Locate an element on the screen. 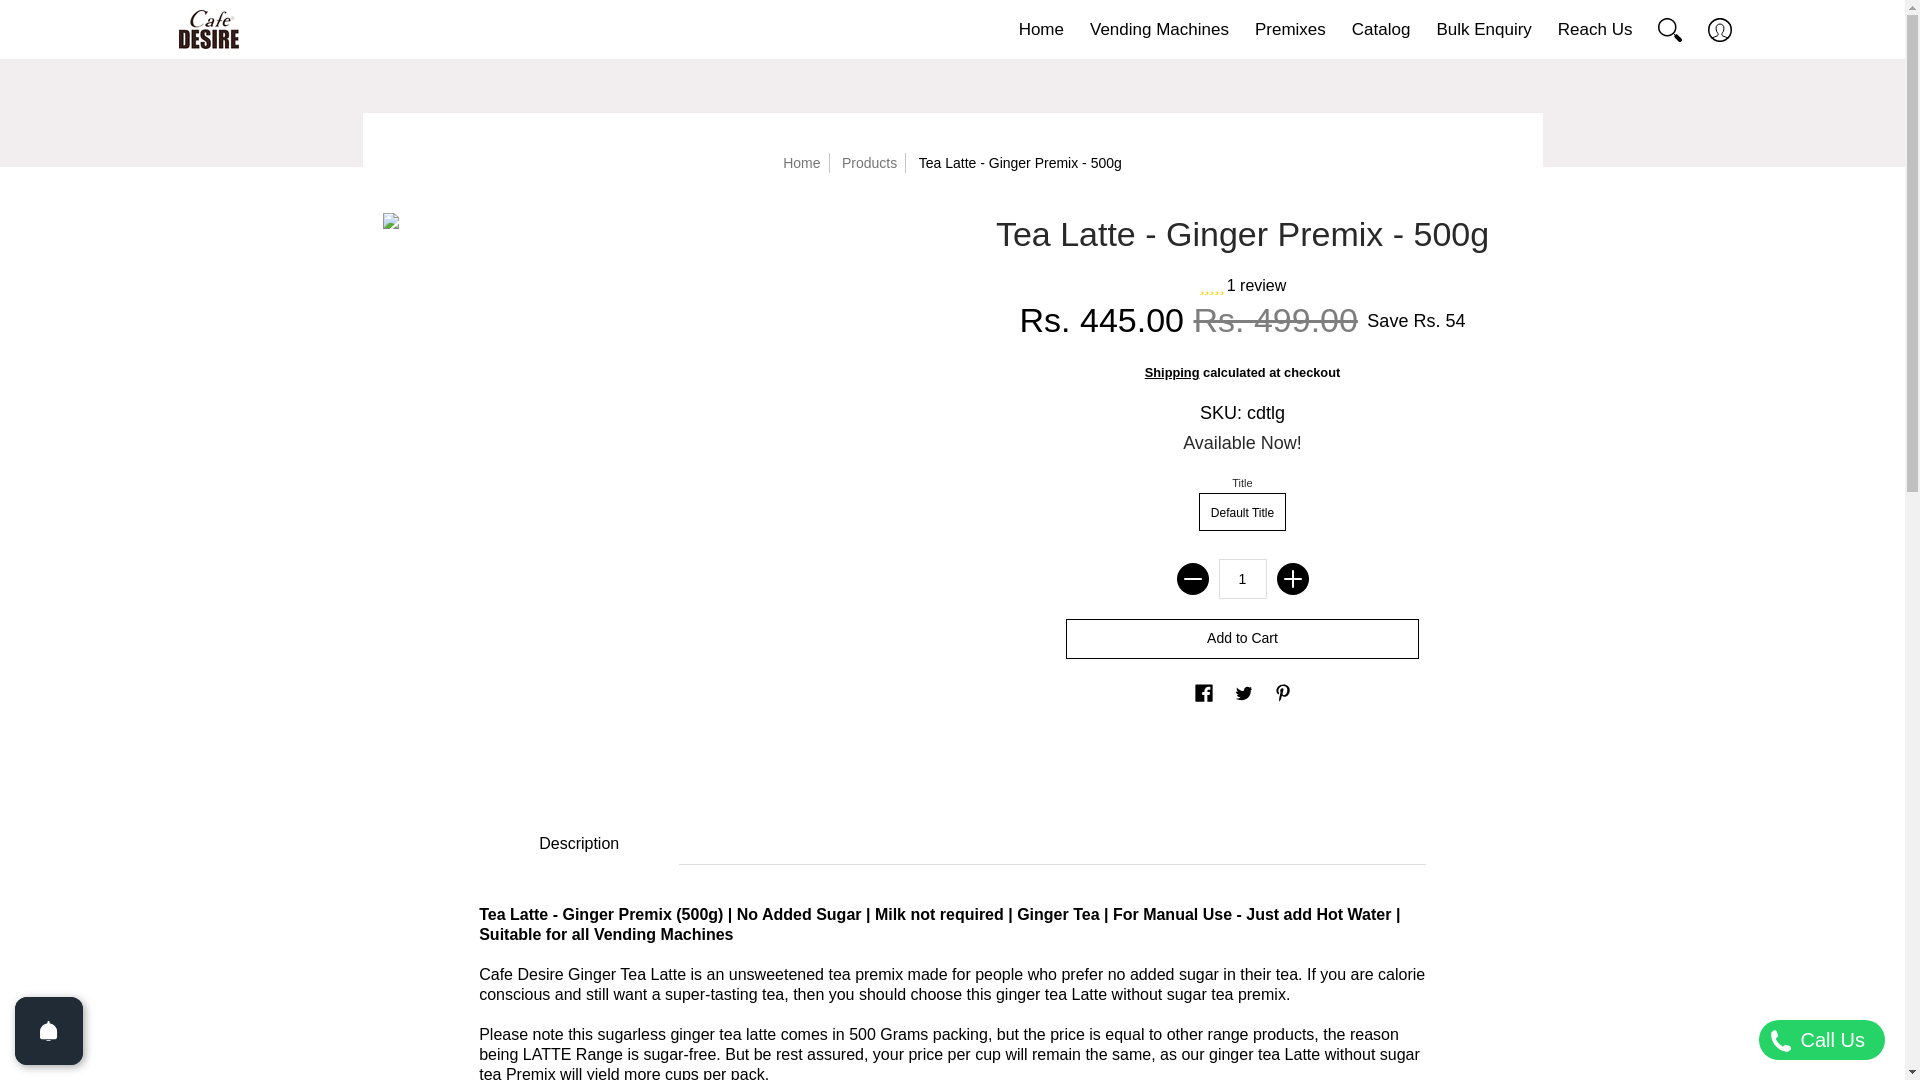  Add to Cart is located at coordinates (1242, 638).